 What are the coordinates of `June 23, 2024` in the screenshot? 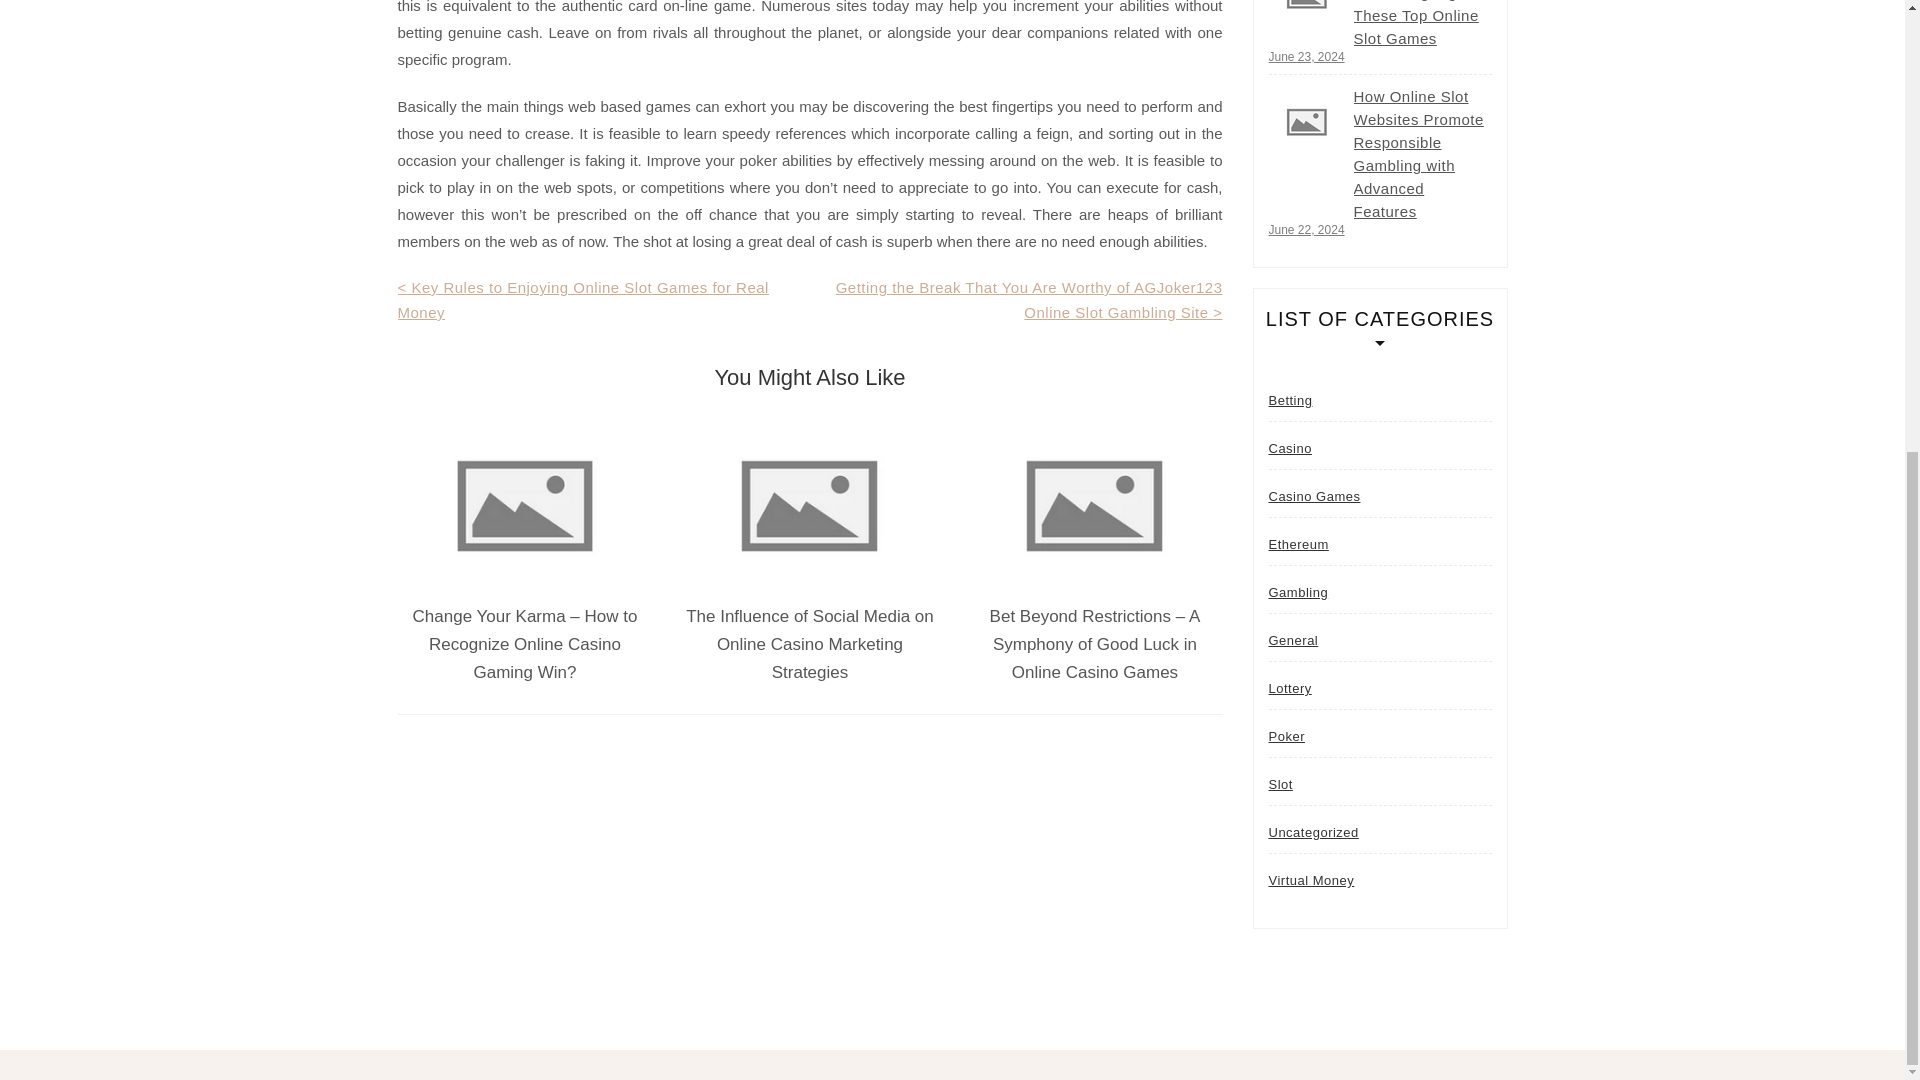 It's located at (1306, 56).